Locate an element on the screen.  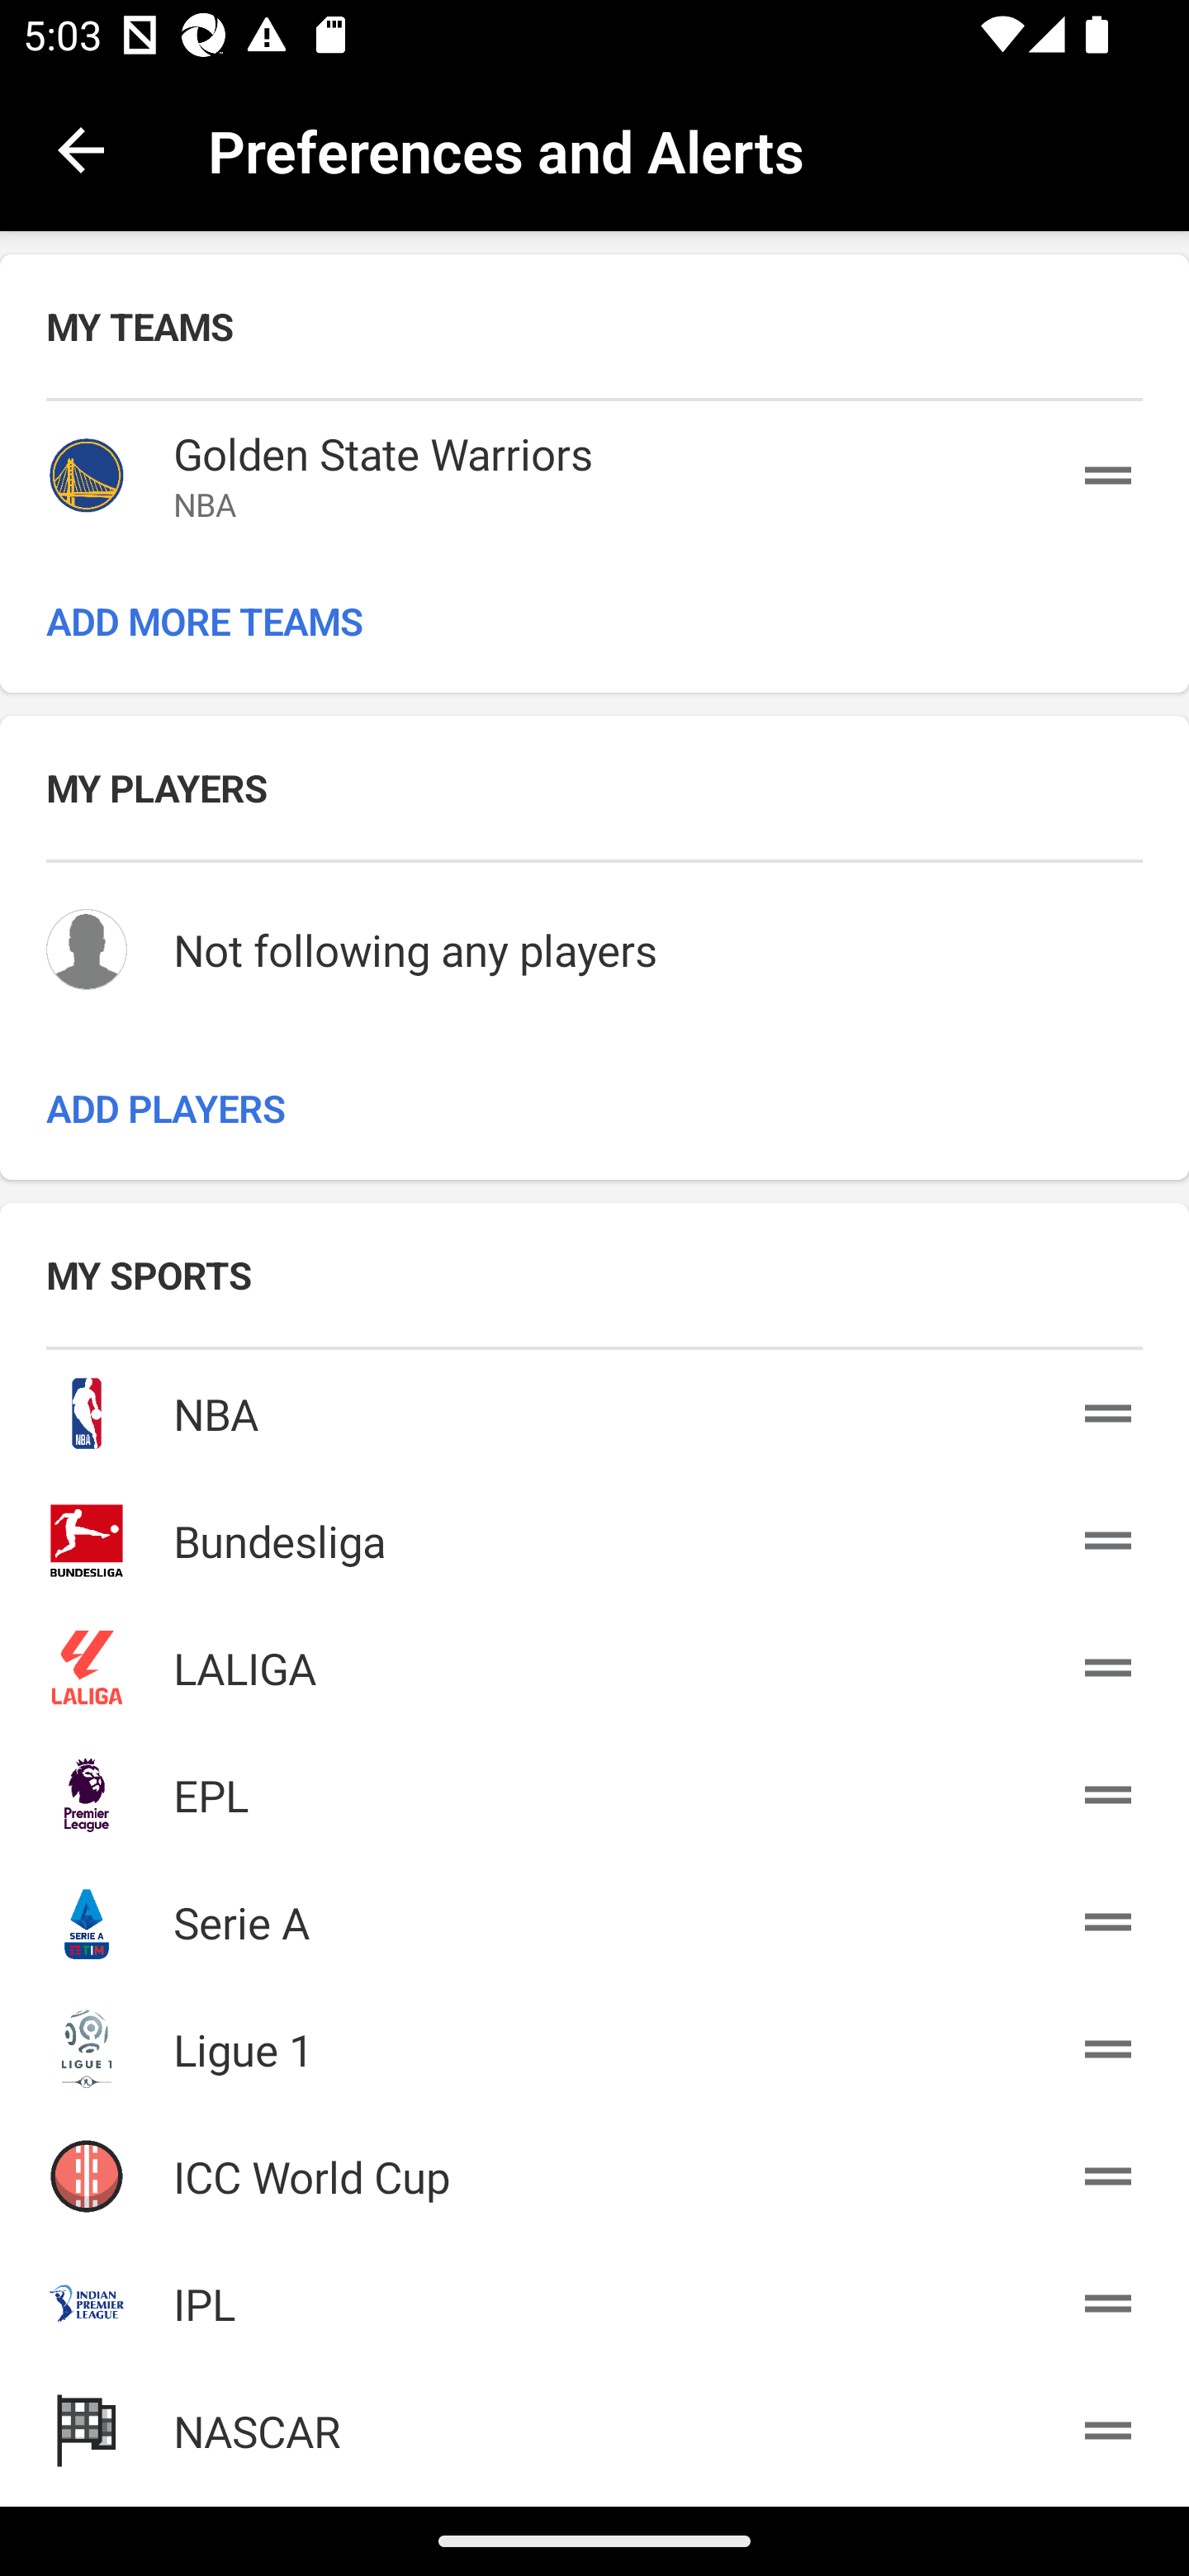
ADD PLAYERS is located at coordinates (594, 1107).